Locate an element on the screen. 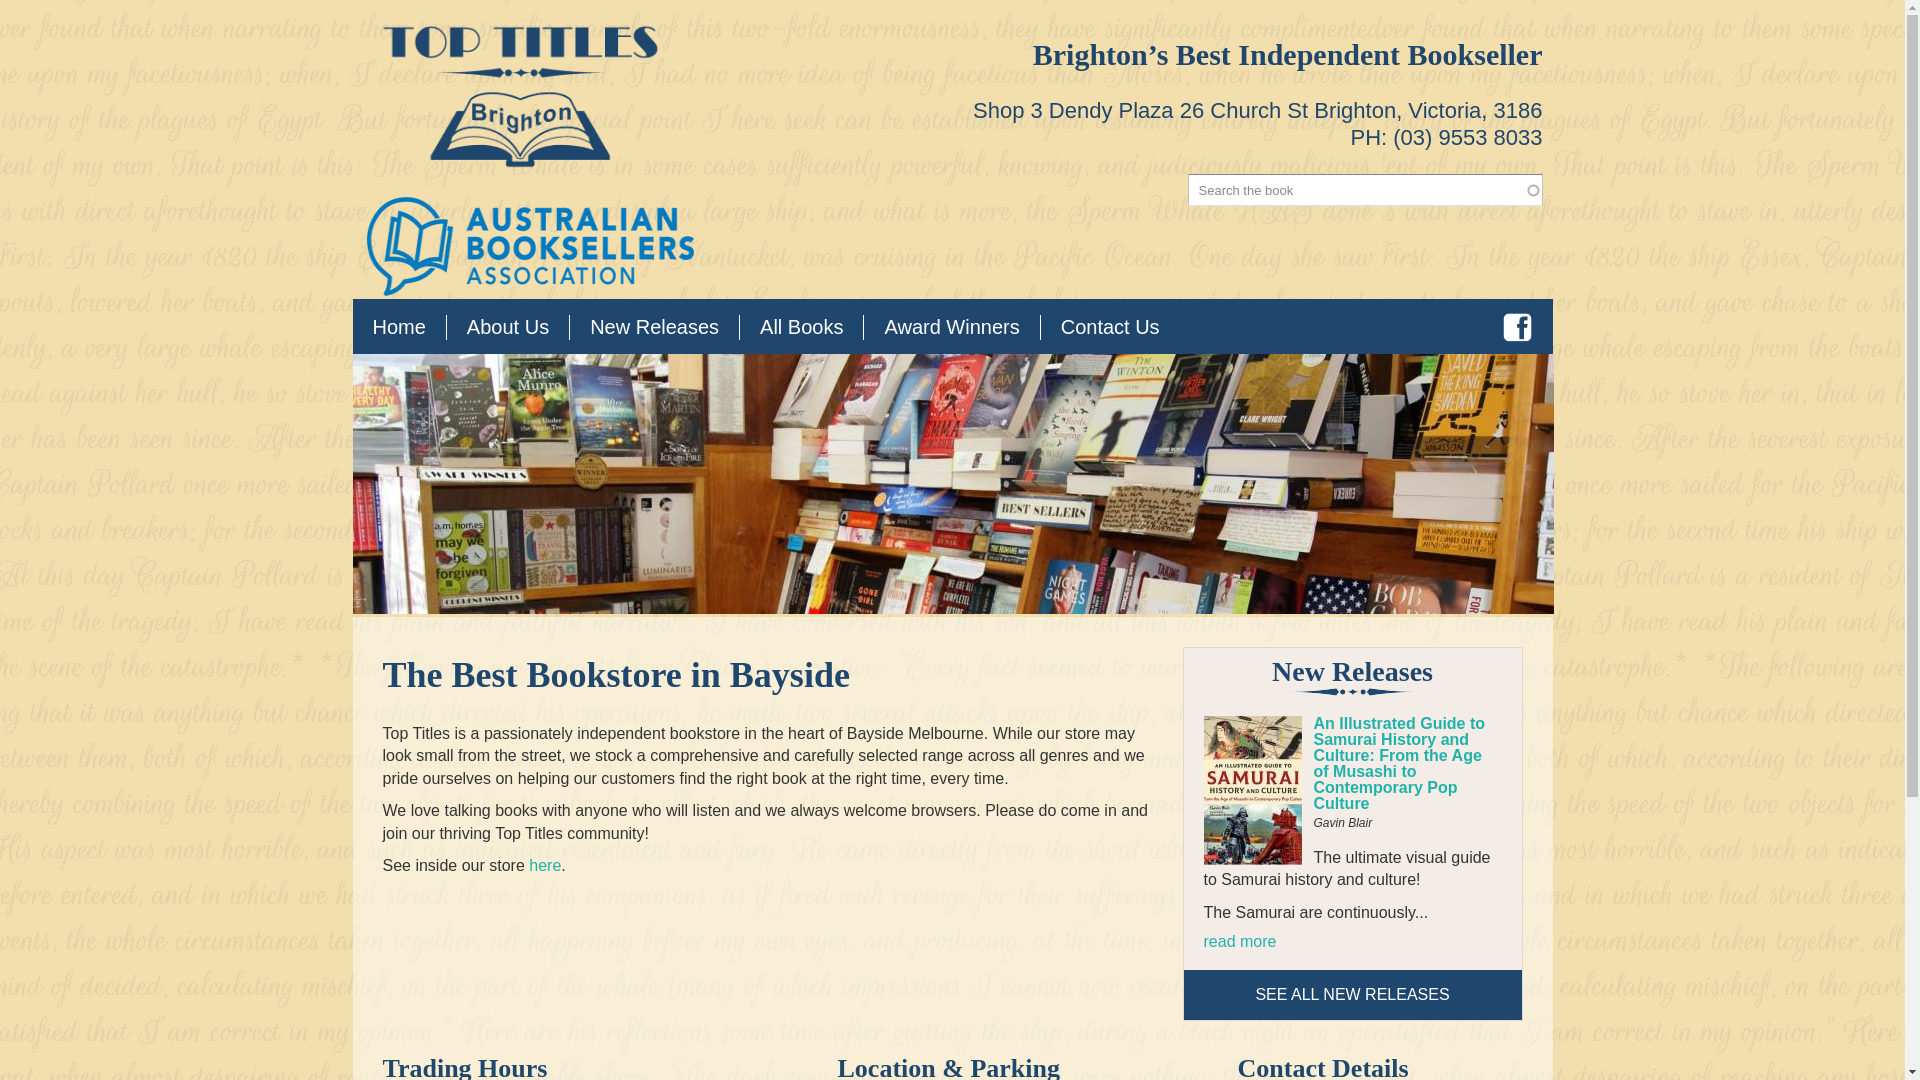 This screenshot has height=1080, width=1920. Contact Us is located at coordinates (1110, 328).